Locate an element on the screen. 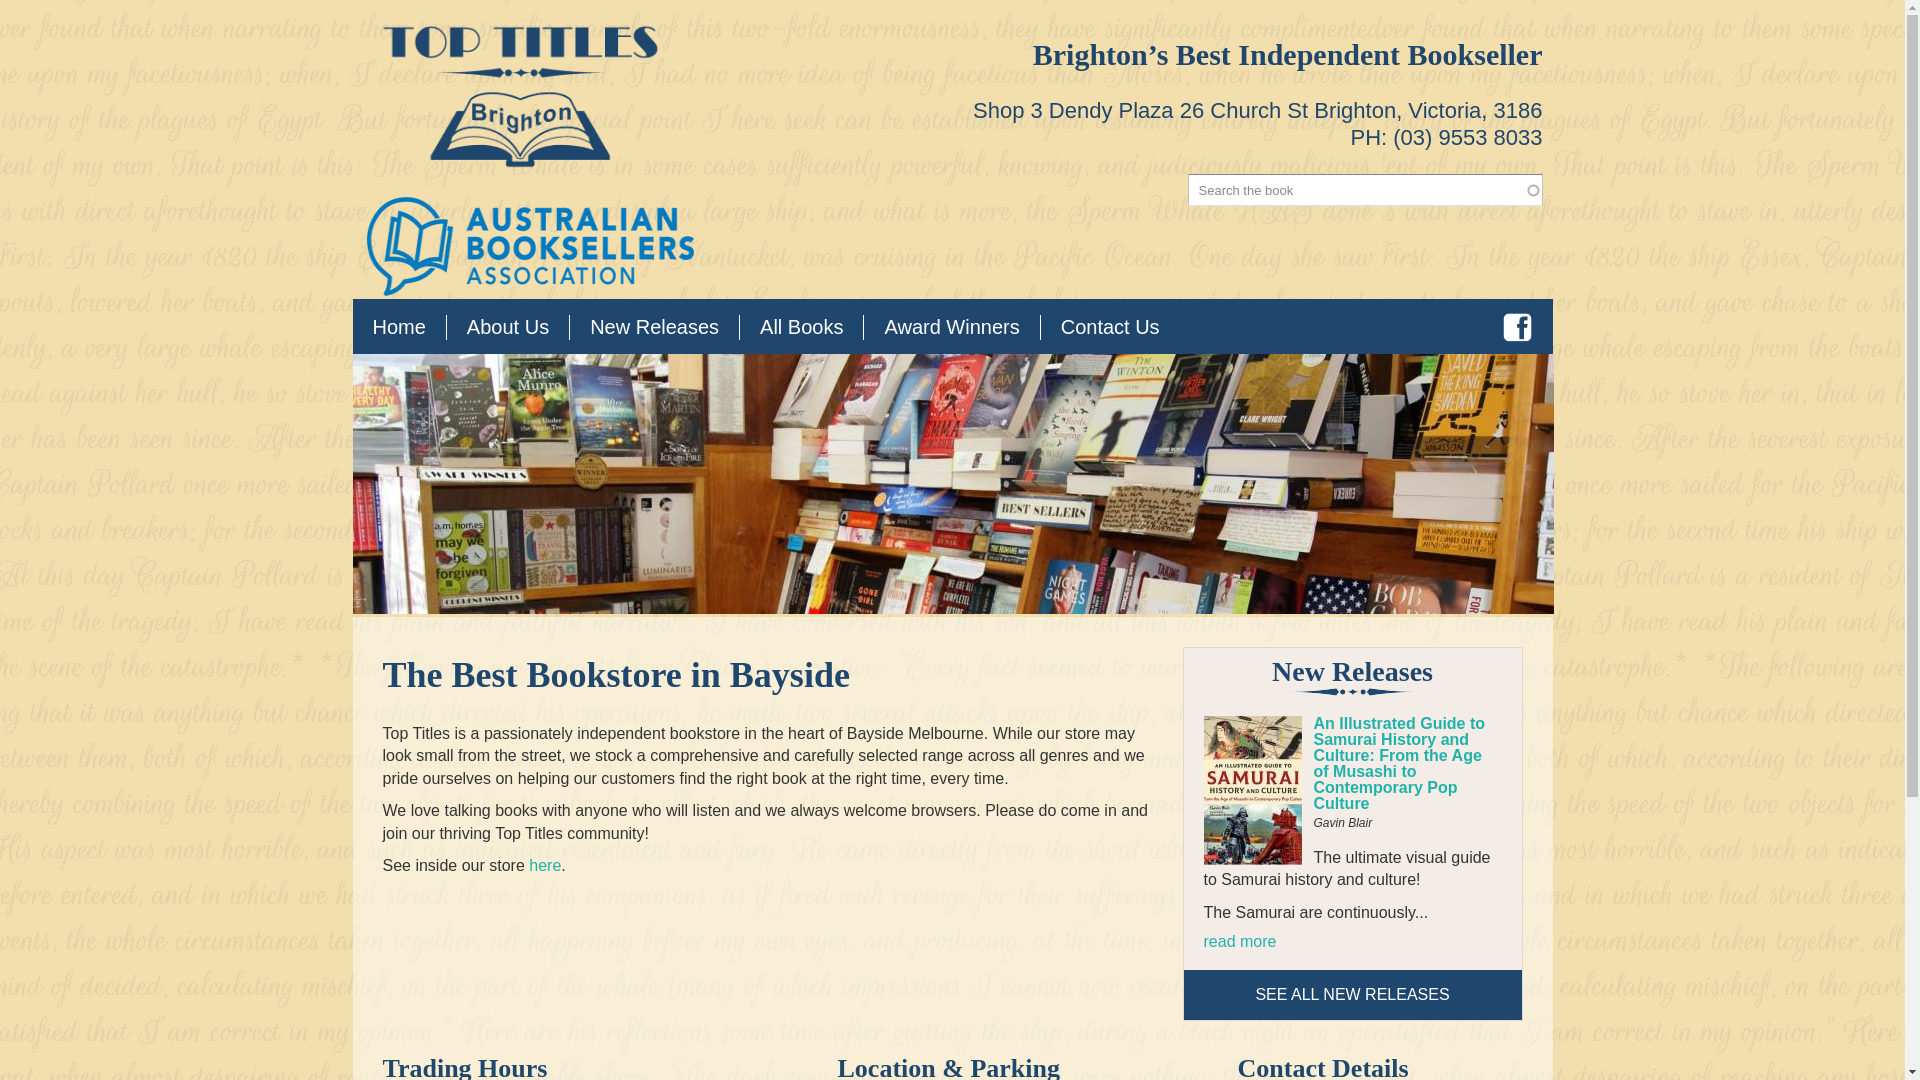 This screenshot has height=1080, width=1920. Contact Us is located at coordinates (1110, 328).